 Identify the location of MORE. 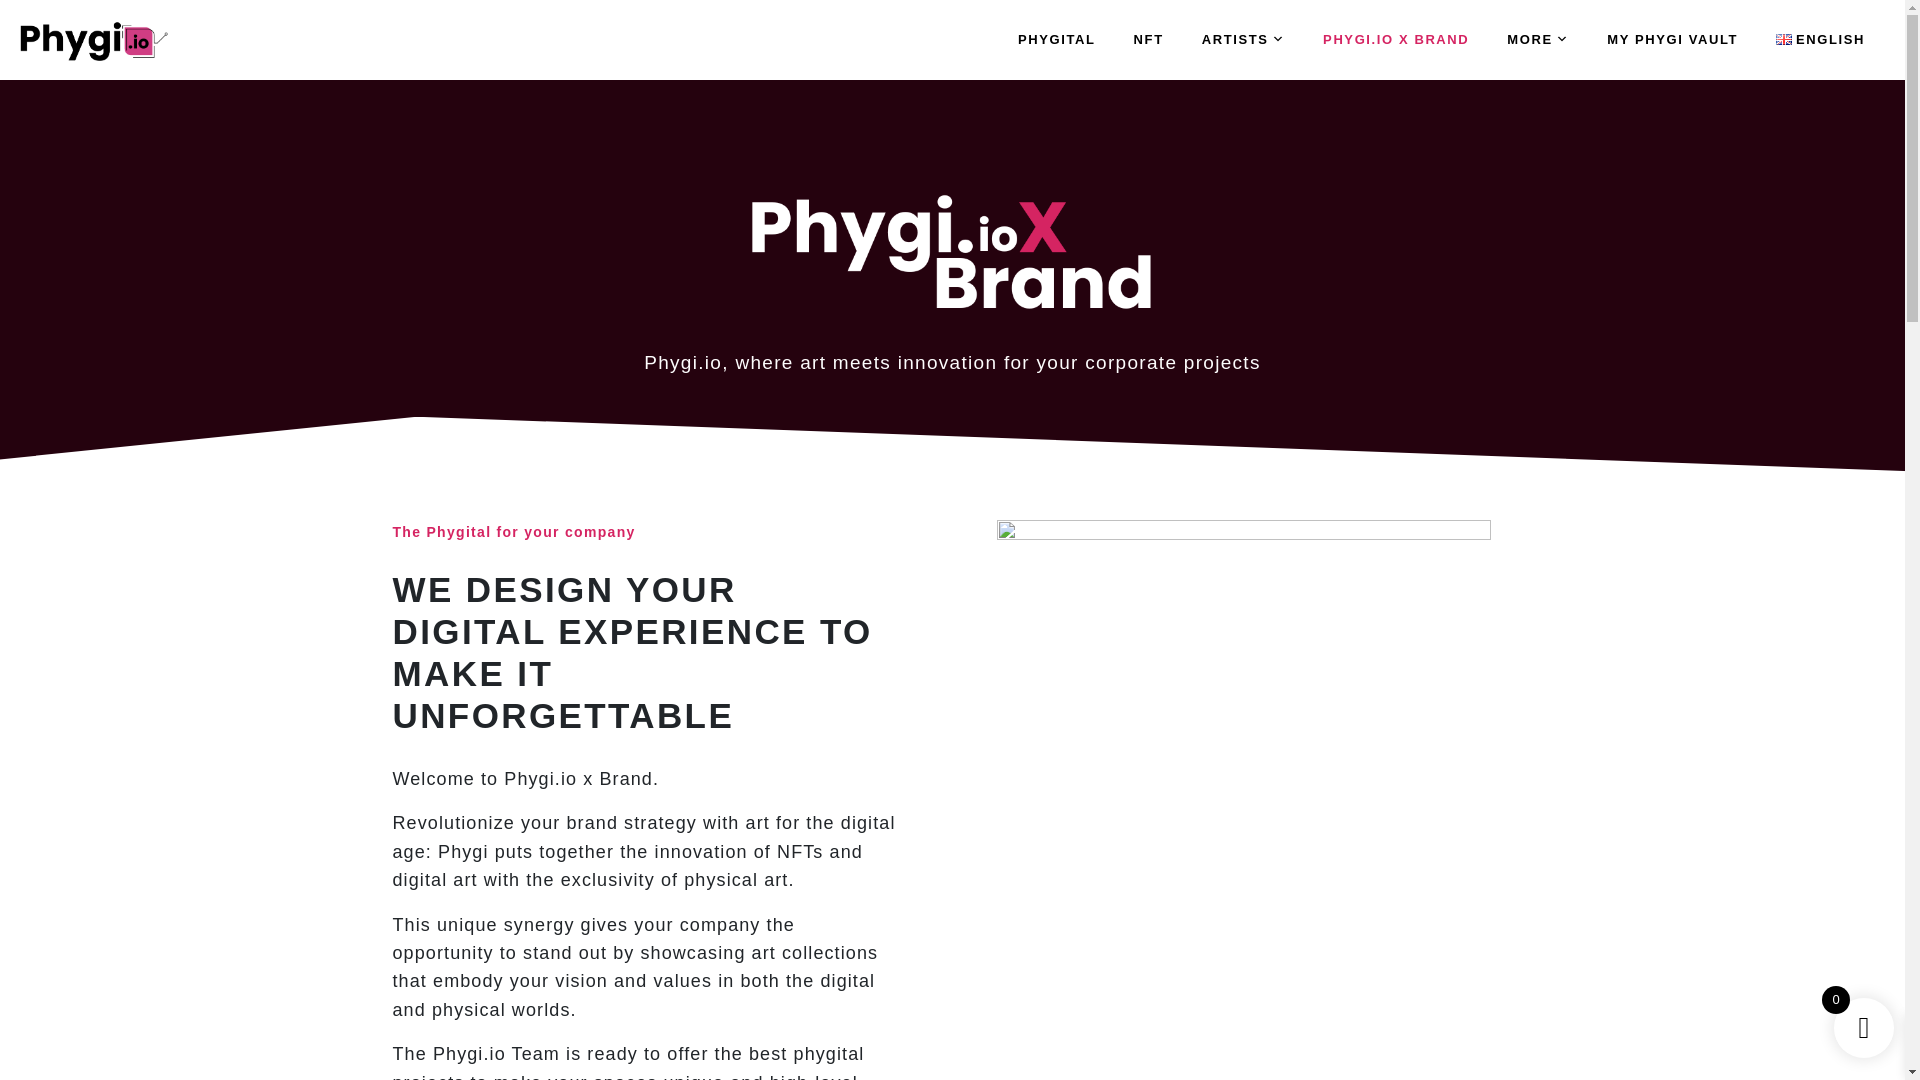
(1538, 40).